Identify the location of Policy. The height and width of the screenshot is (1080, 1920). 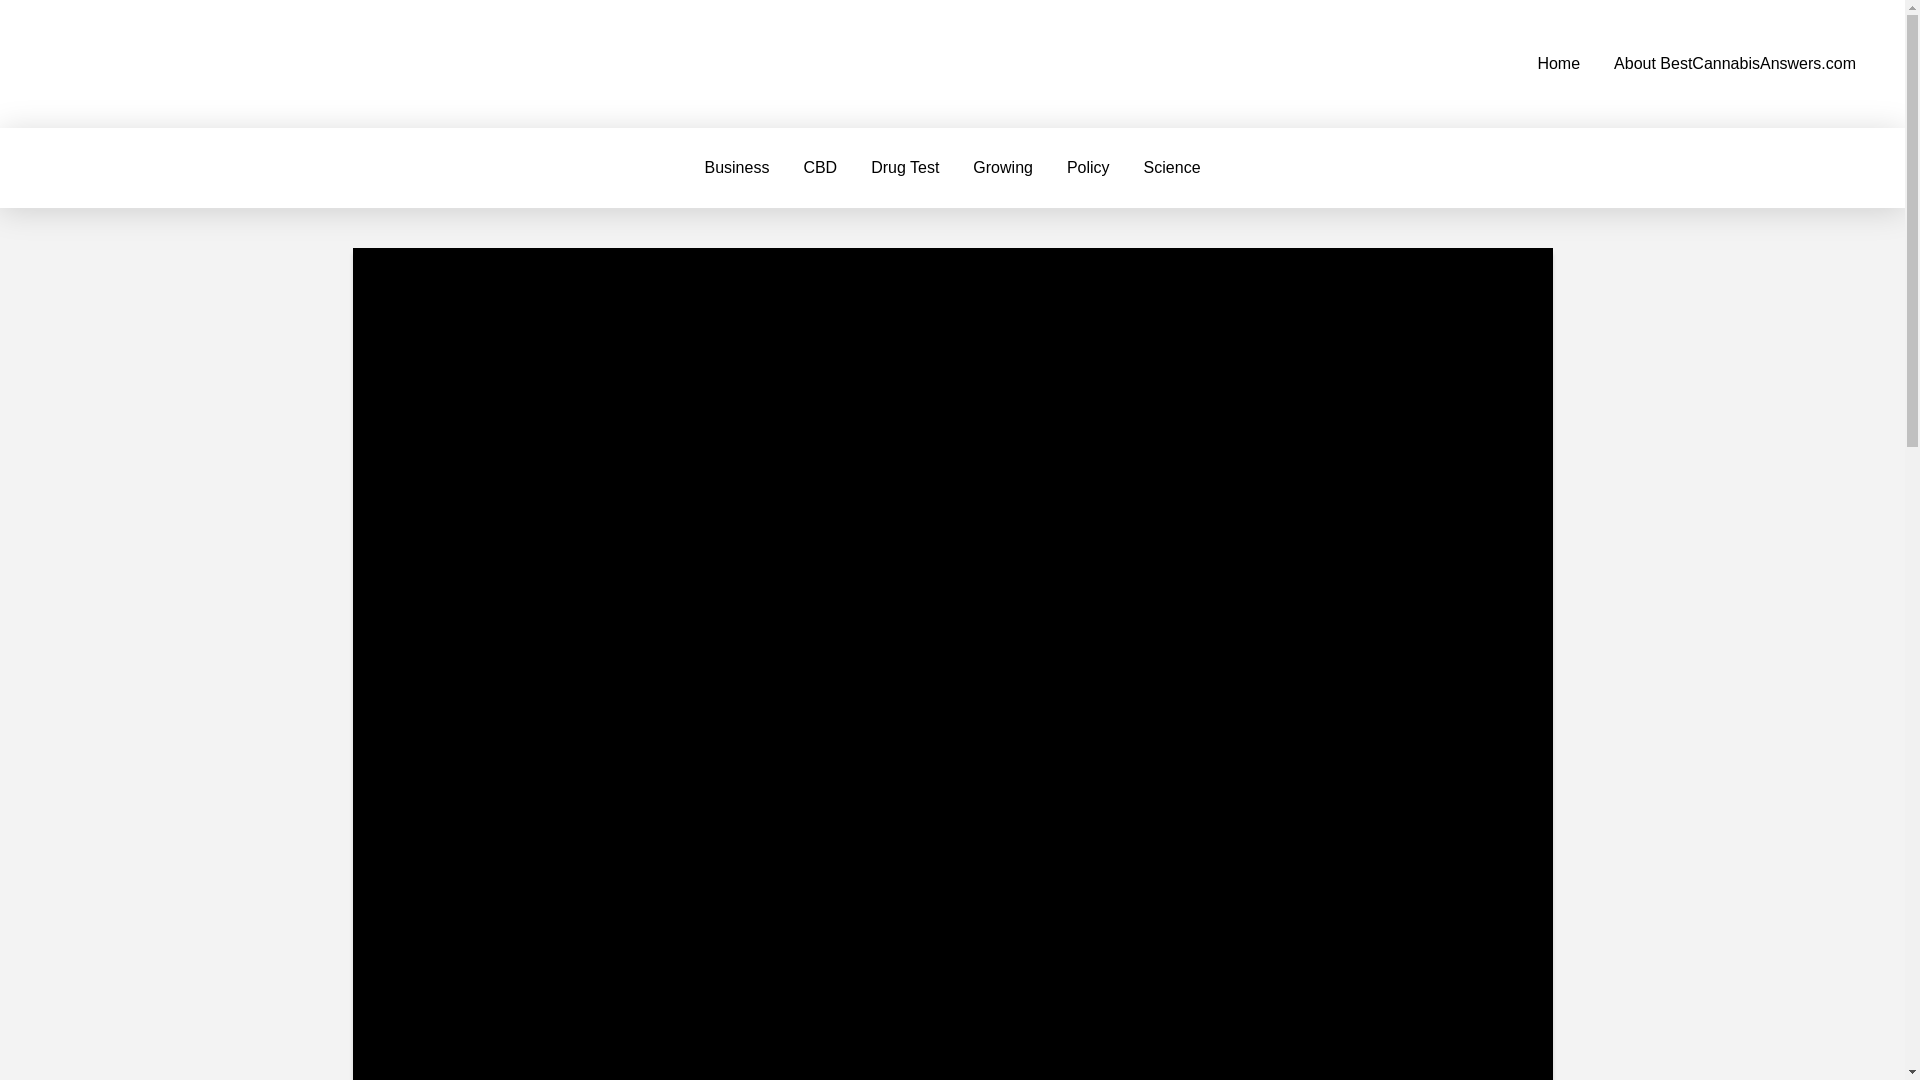
(1088, 168).